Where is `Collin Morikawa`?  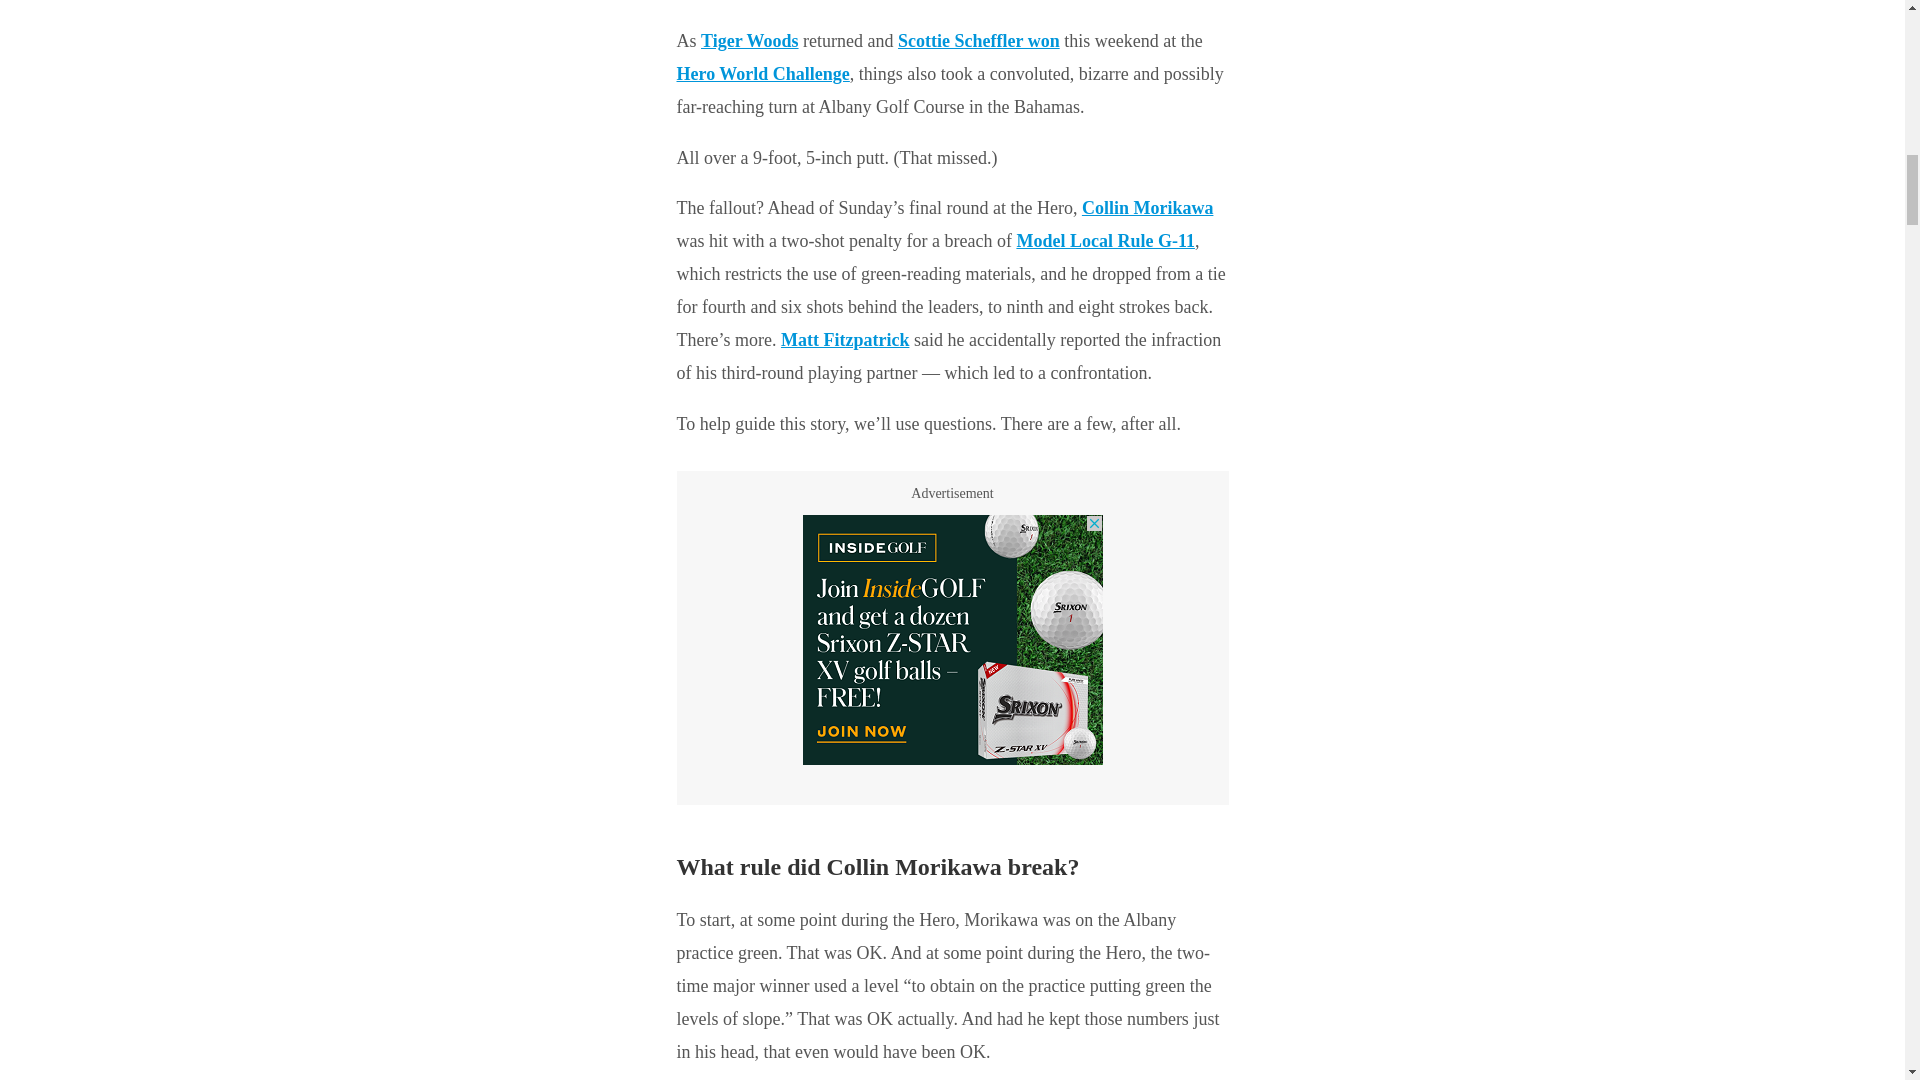 Collin Morikawa is located at coordinates (1148, 208).